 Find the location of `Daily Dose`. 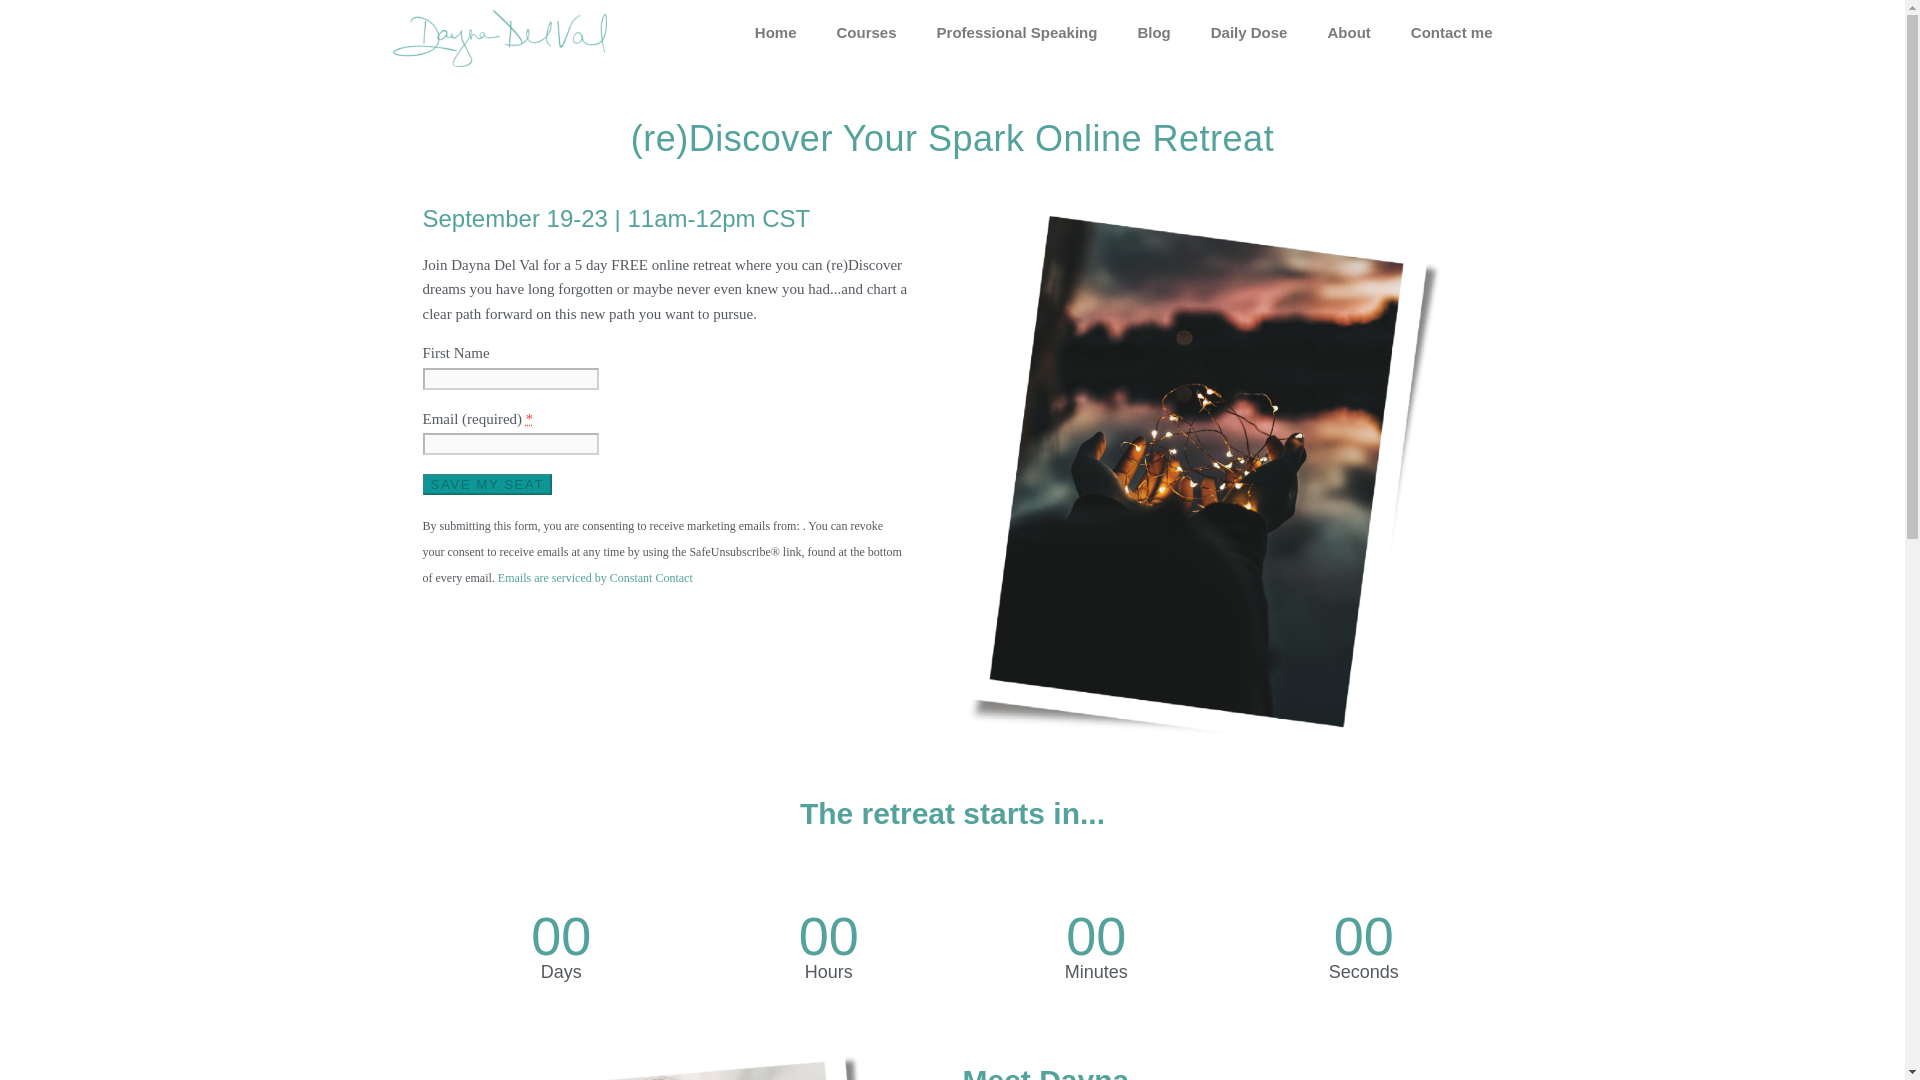

Daily Dose is located at coordinates (1248, 32).